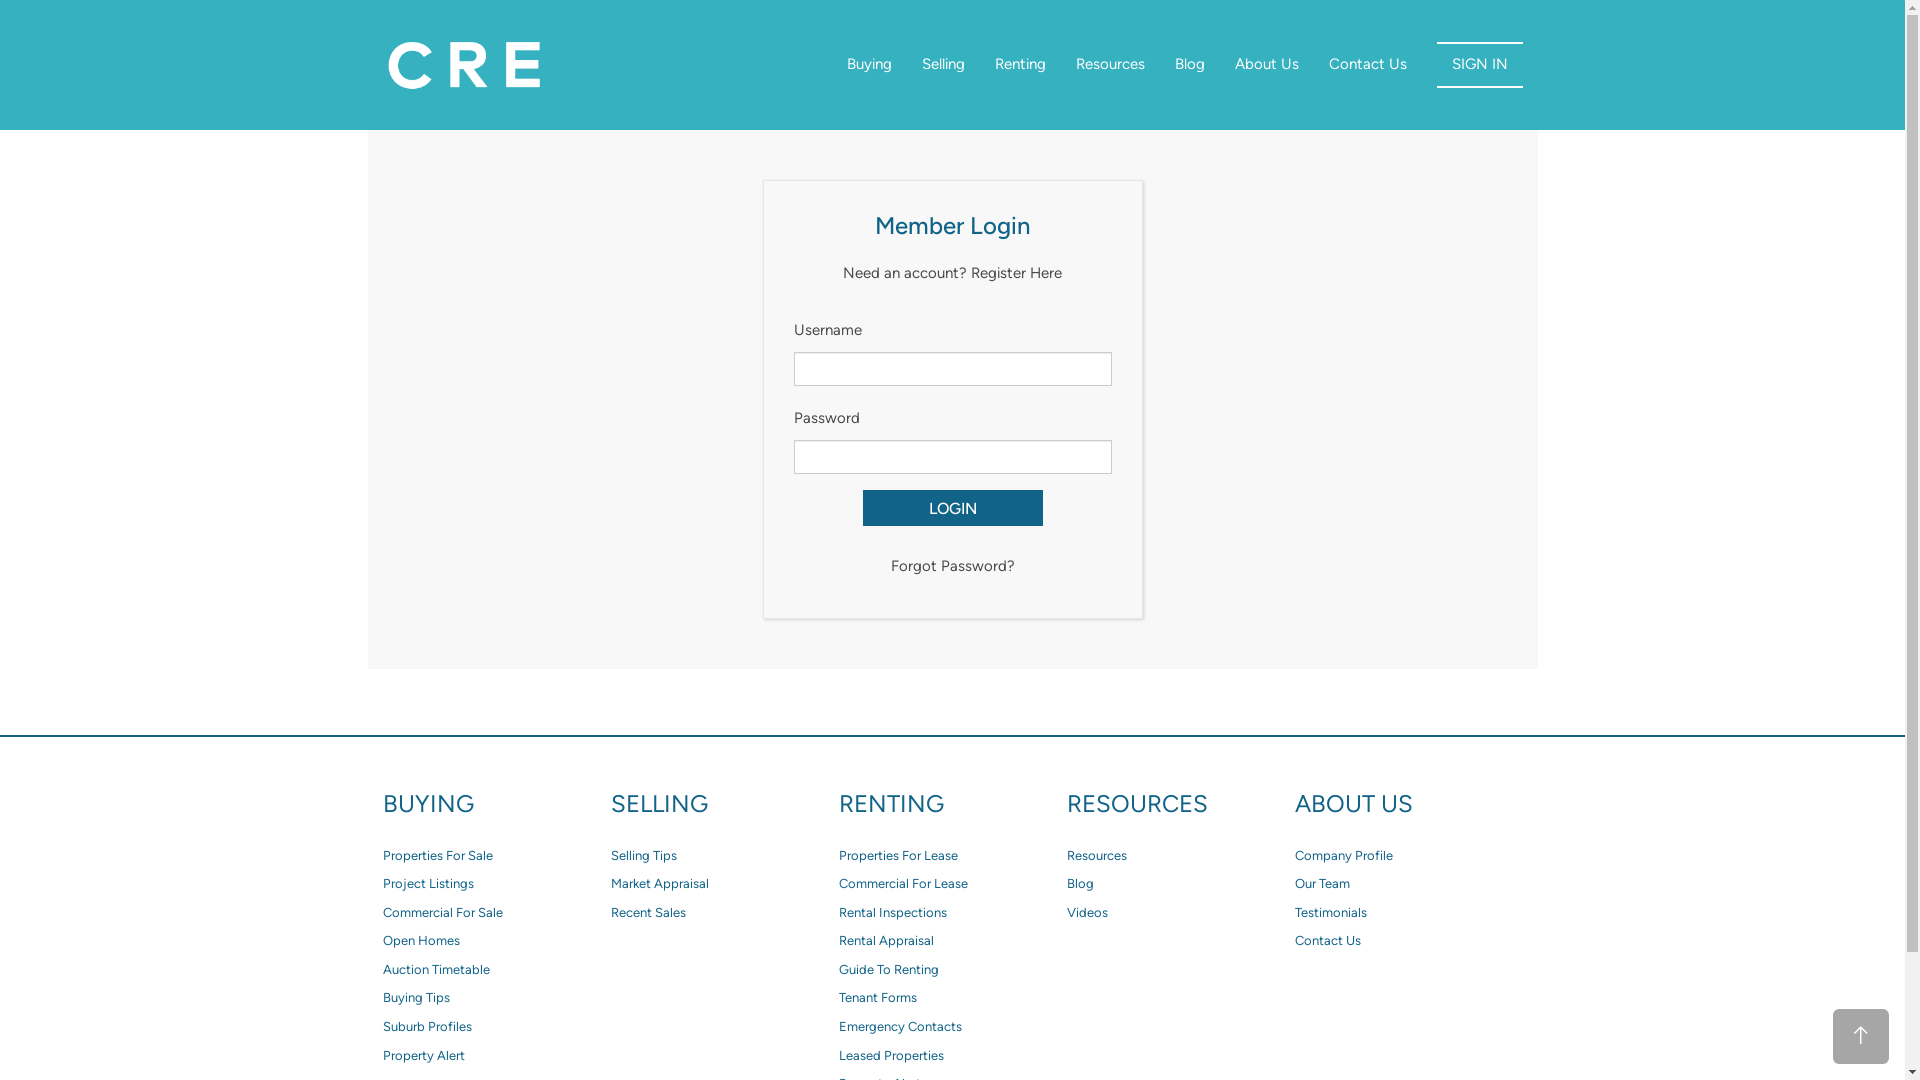  I want to click on Blog, so click(1180, 884).